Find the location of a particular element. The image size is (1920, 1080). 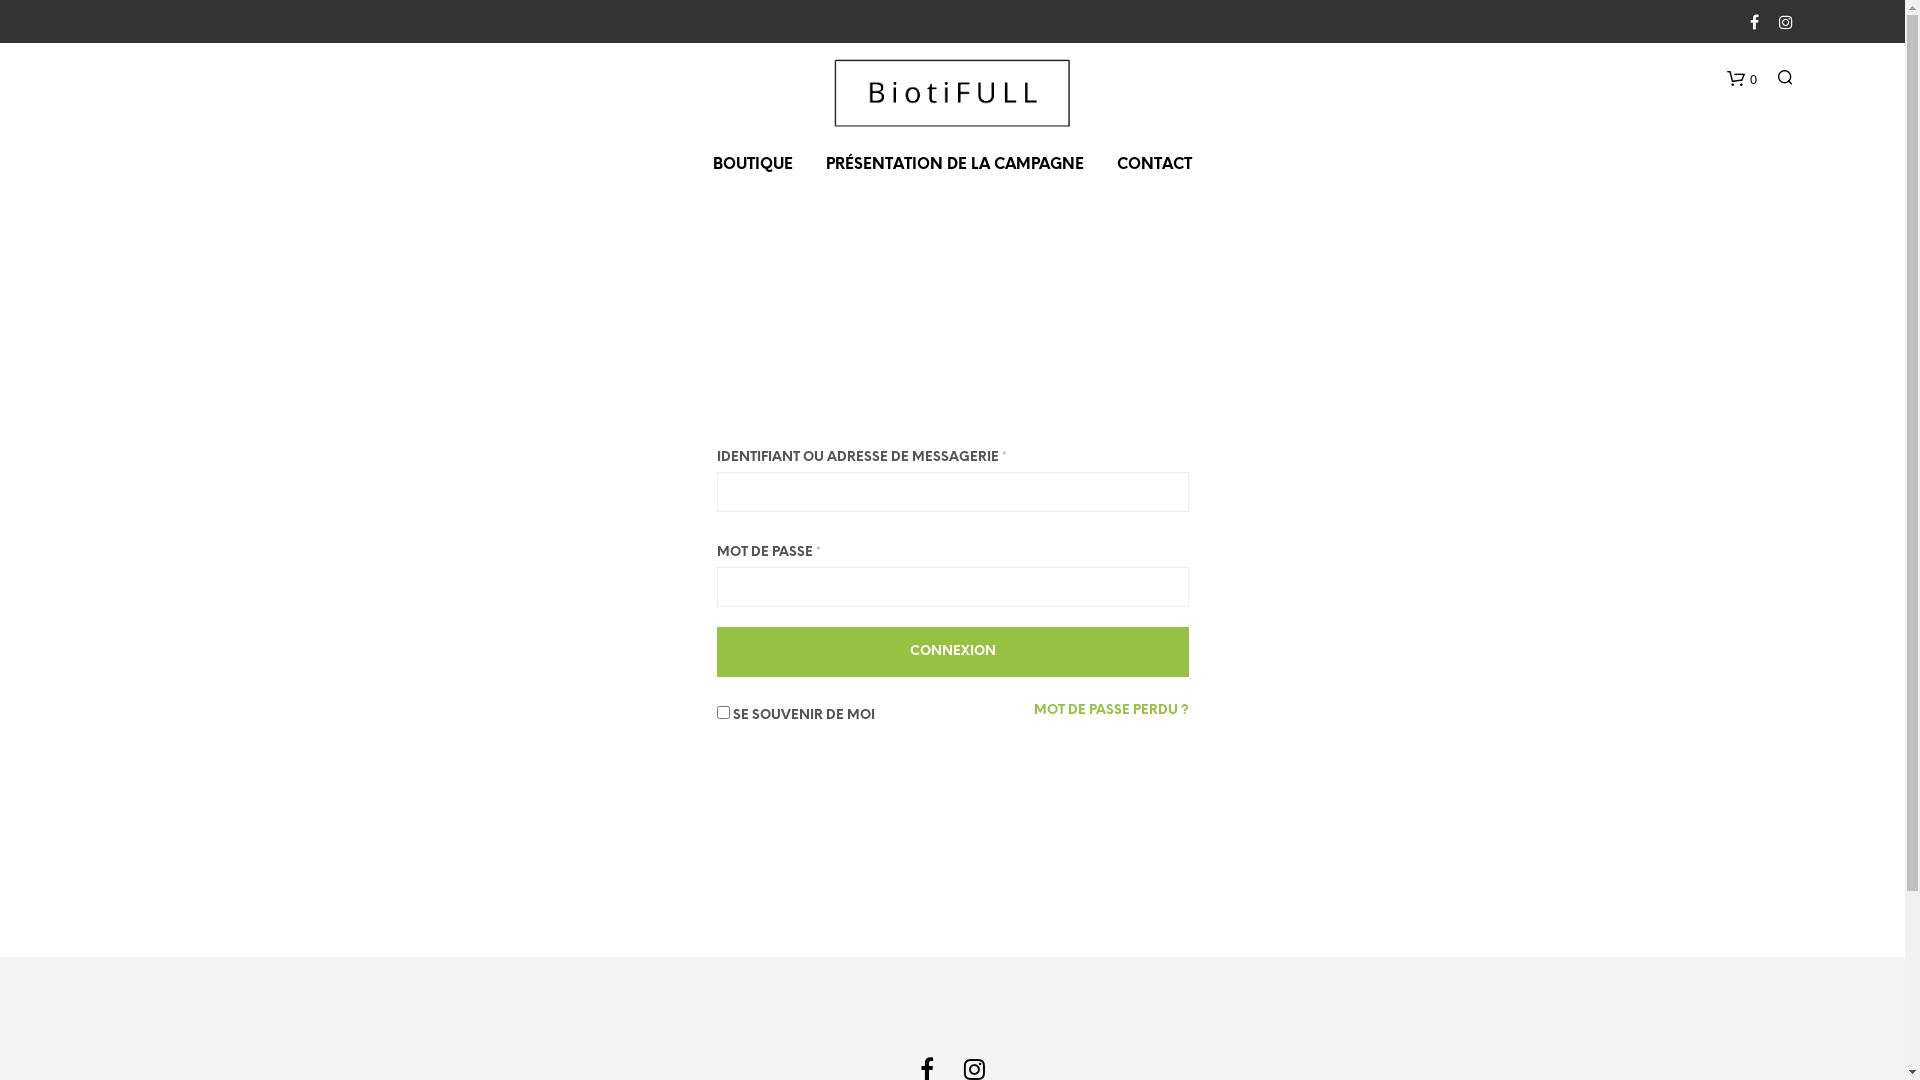

Connexion is located at coordinates (952, 652).